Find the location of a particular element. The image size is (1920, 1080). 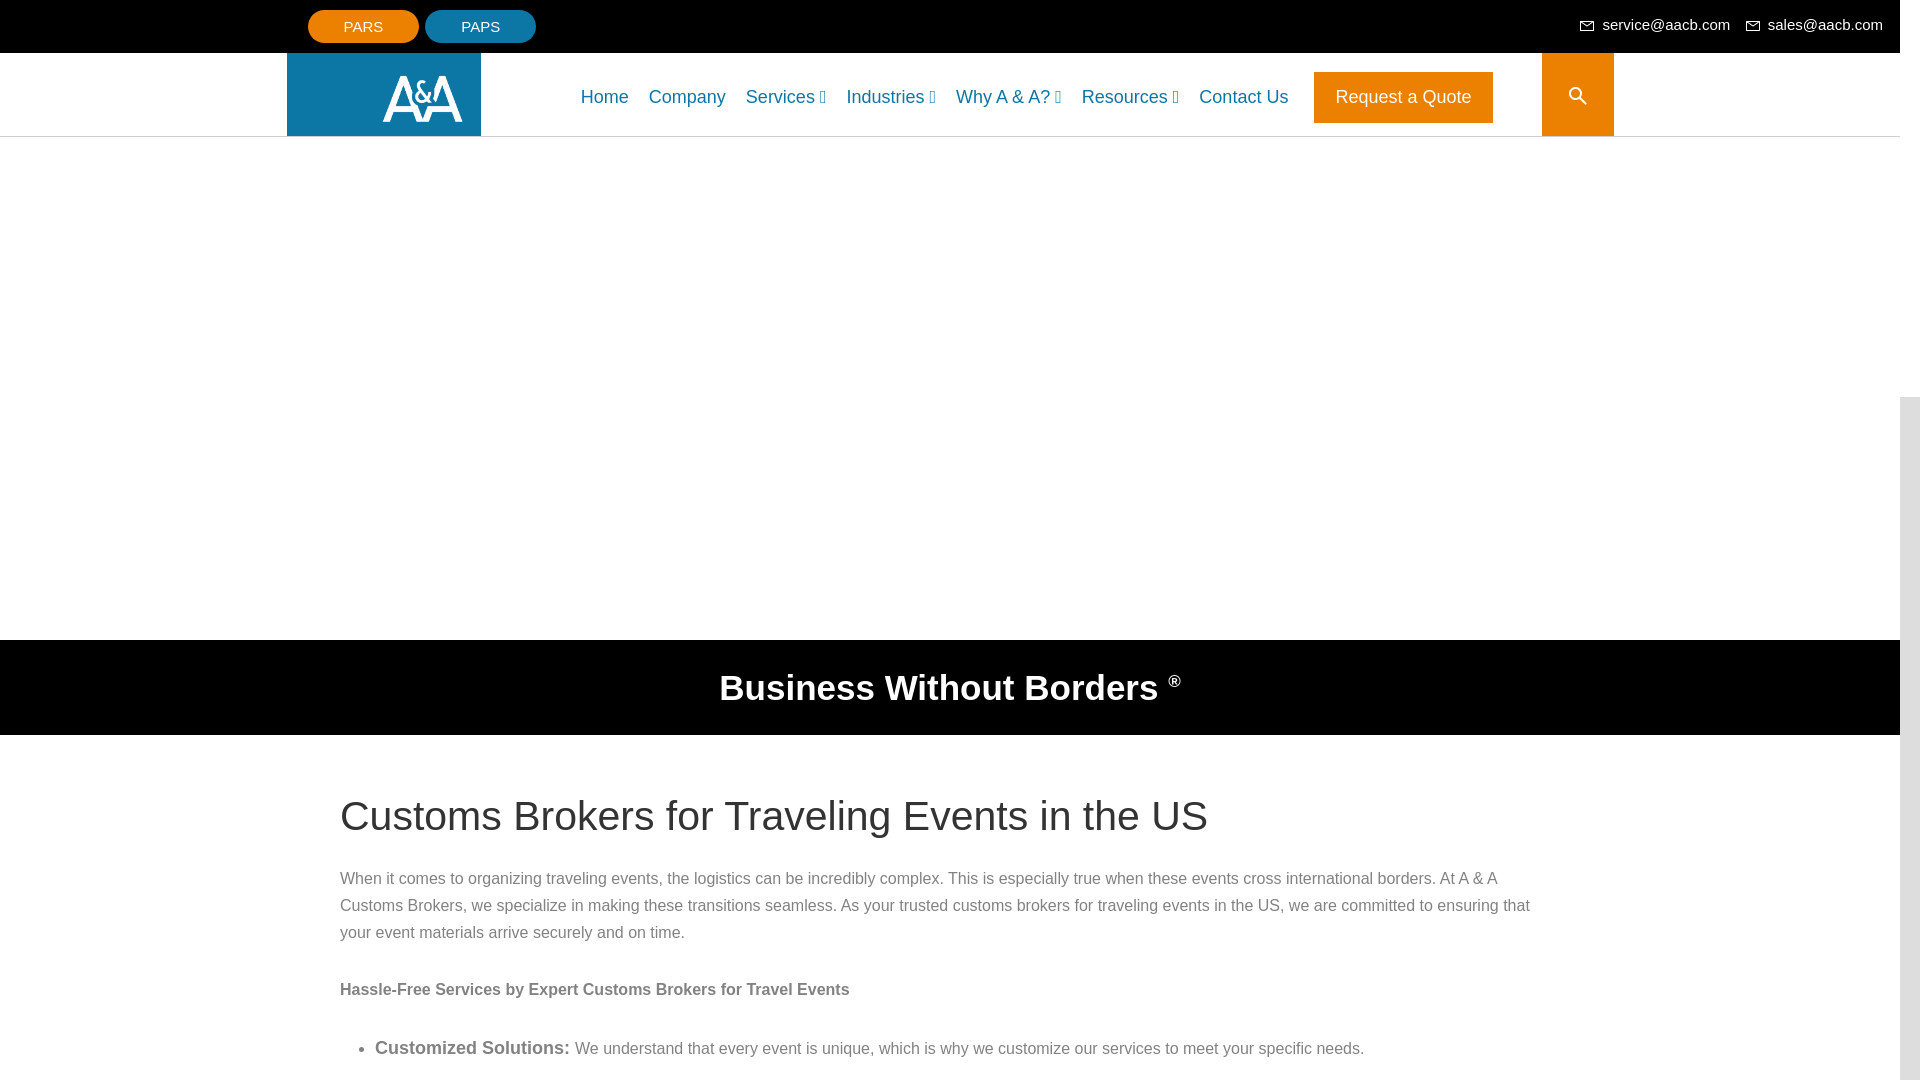

HOME is located at coordinates (208, 44).